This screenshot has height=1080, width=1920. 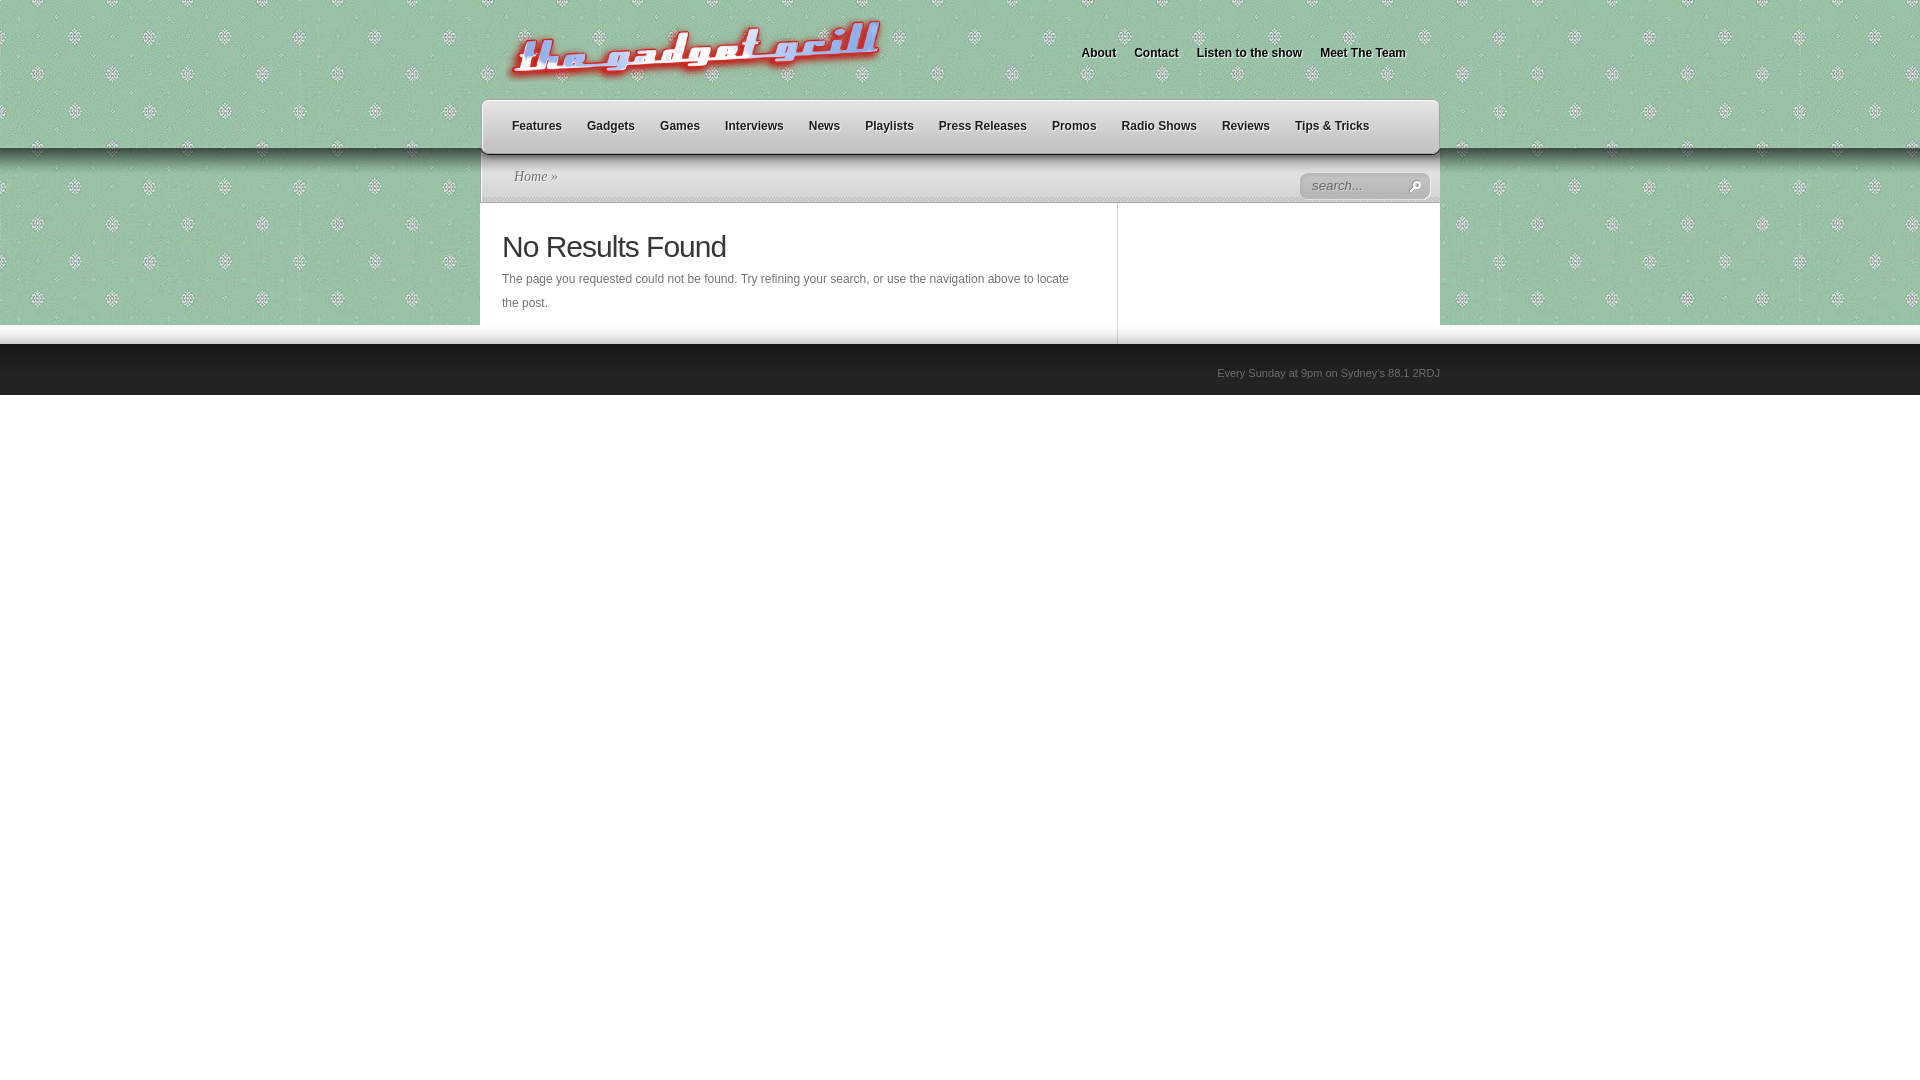 What do you see at coordinates (824, 133) in the screenshot?
I see `News` at bounding box center [824, 133].